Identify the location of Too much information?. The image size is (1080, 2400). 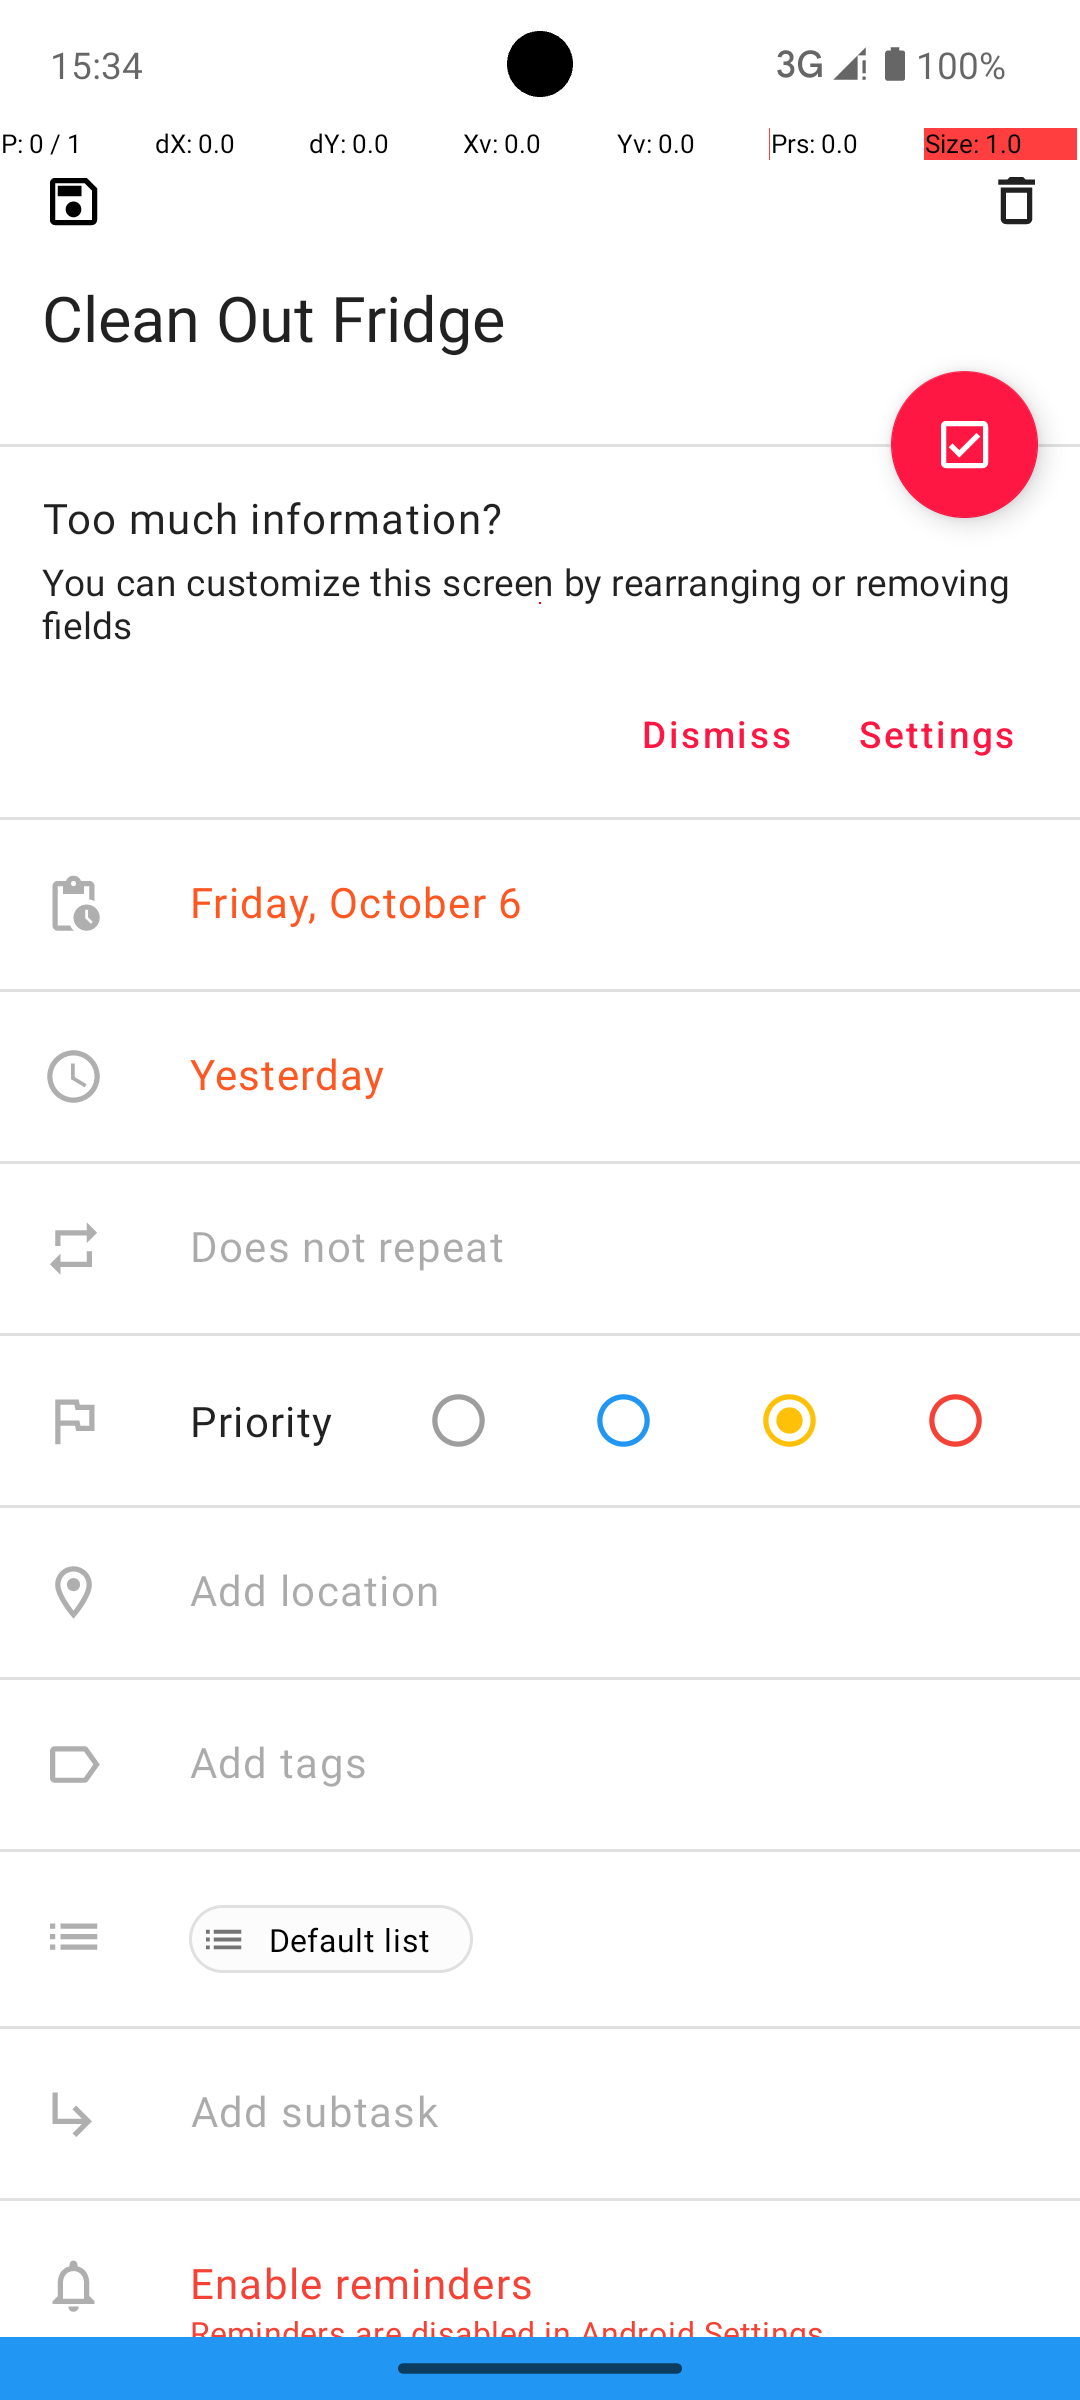
(273, 517).